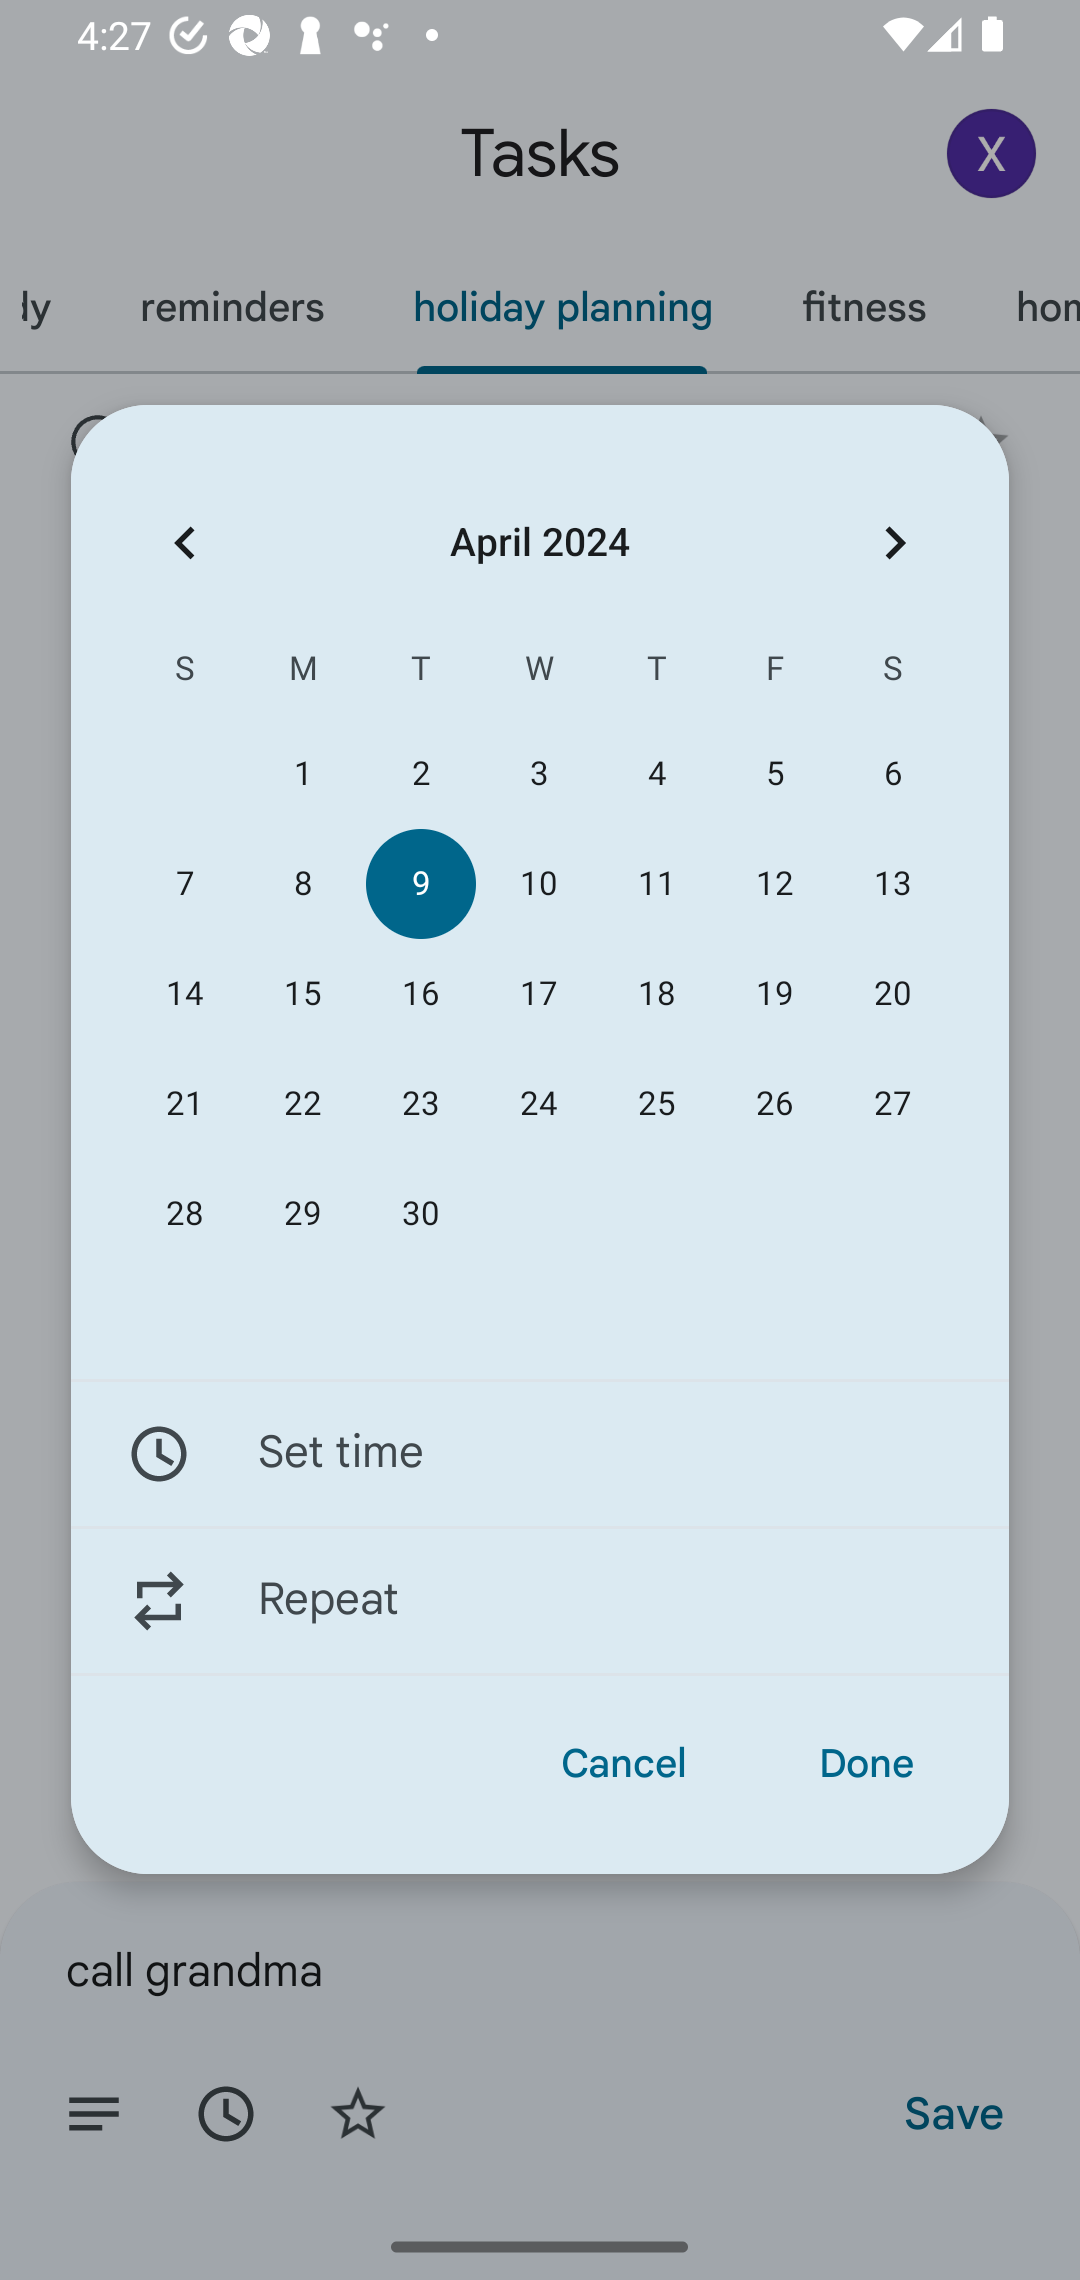 Image resolution: width=1080 pixels, height=2280 pixels. What do you see at coordinates (184, 542) in the screenshot?
I see `Previous month` at bounding box center [184, 542].